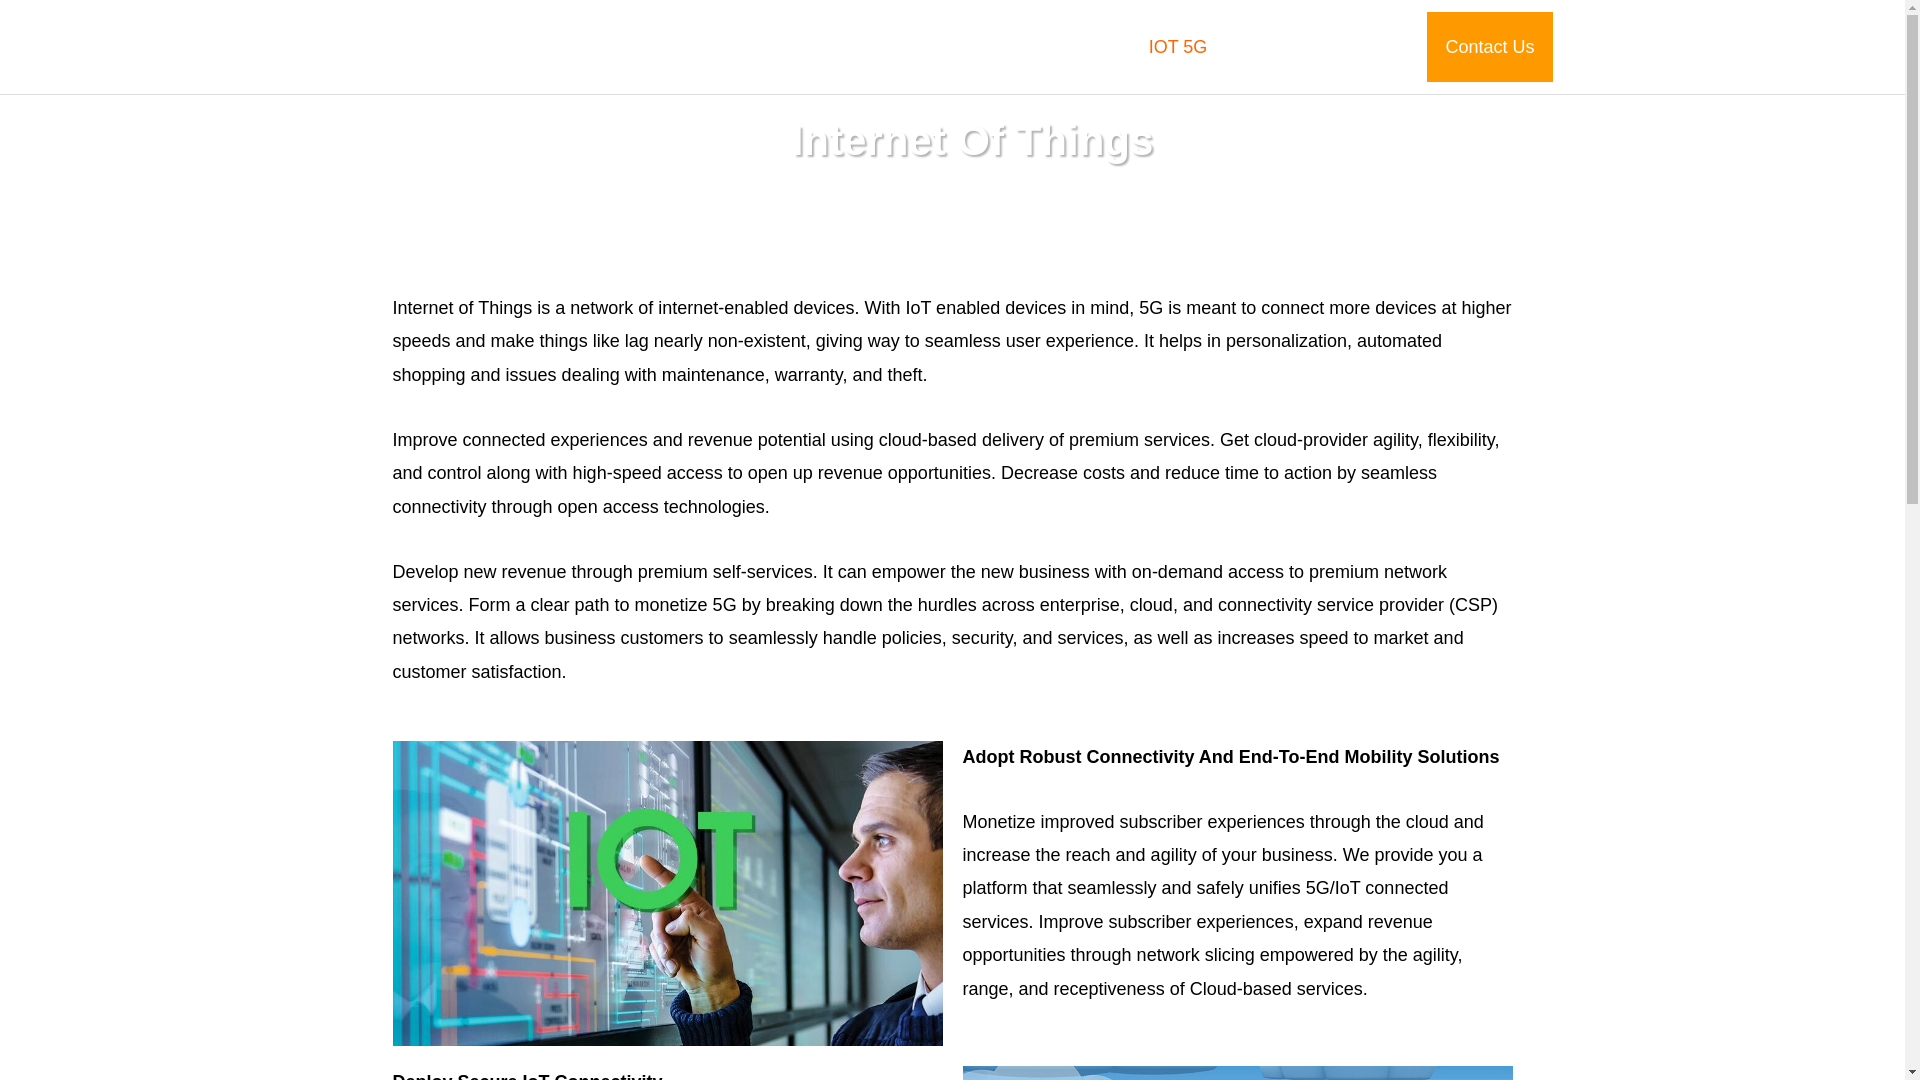 This screenshot has height=1080, width=1920. I want to click on About Us, so click(1279, 46).